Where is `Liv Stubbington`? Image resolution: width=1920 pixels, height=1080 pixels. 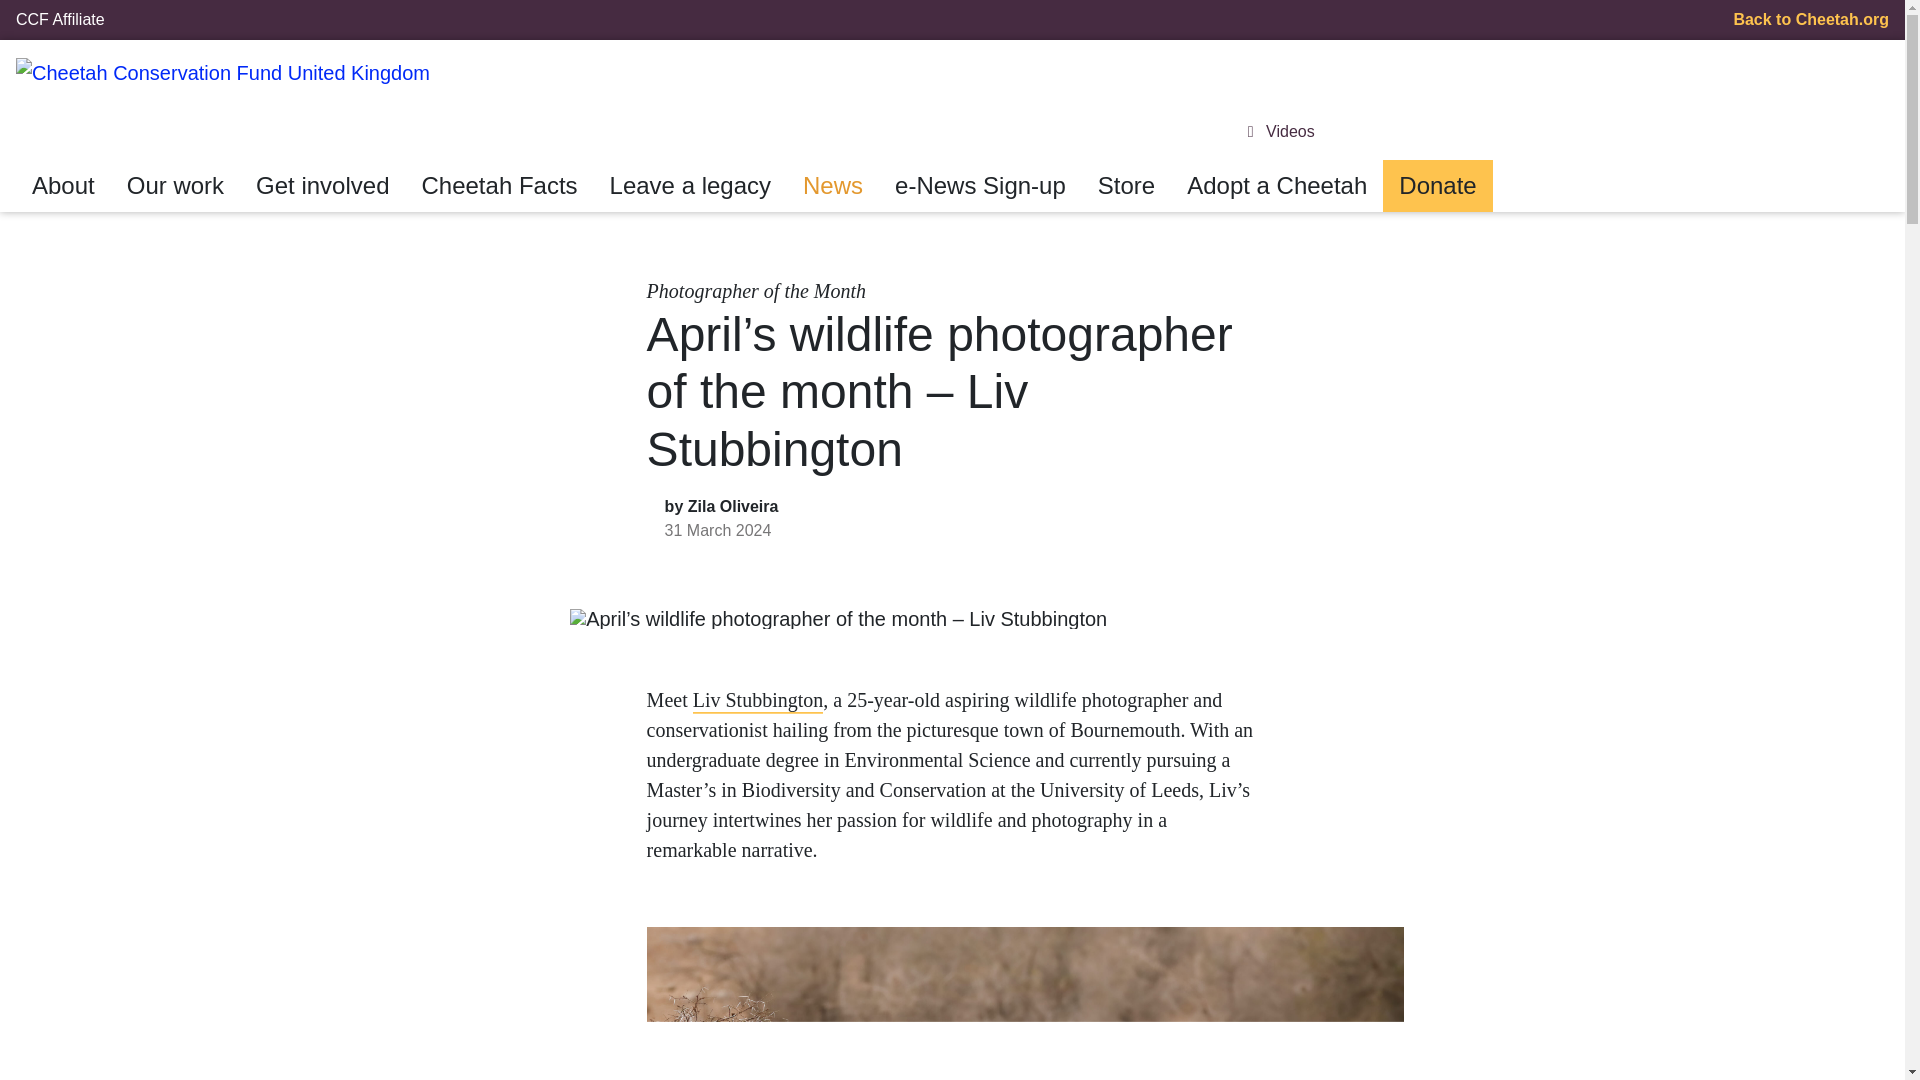
Liv Stubbington is located at coordinates (758, 699).